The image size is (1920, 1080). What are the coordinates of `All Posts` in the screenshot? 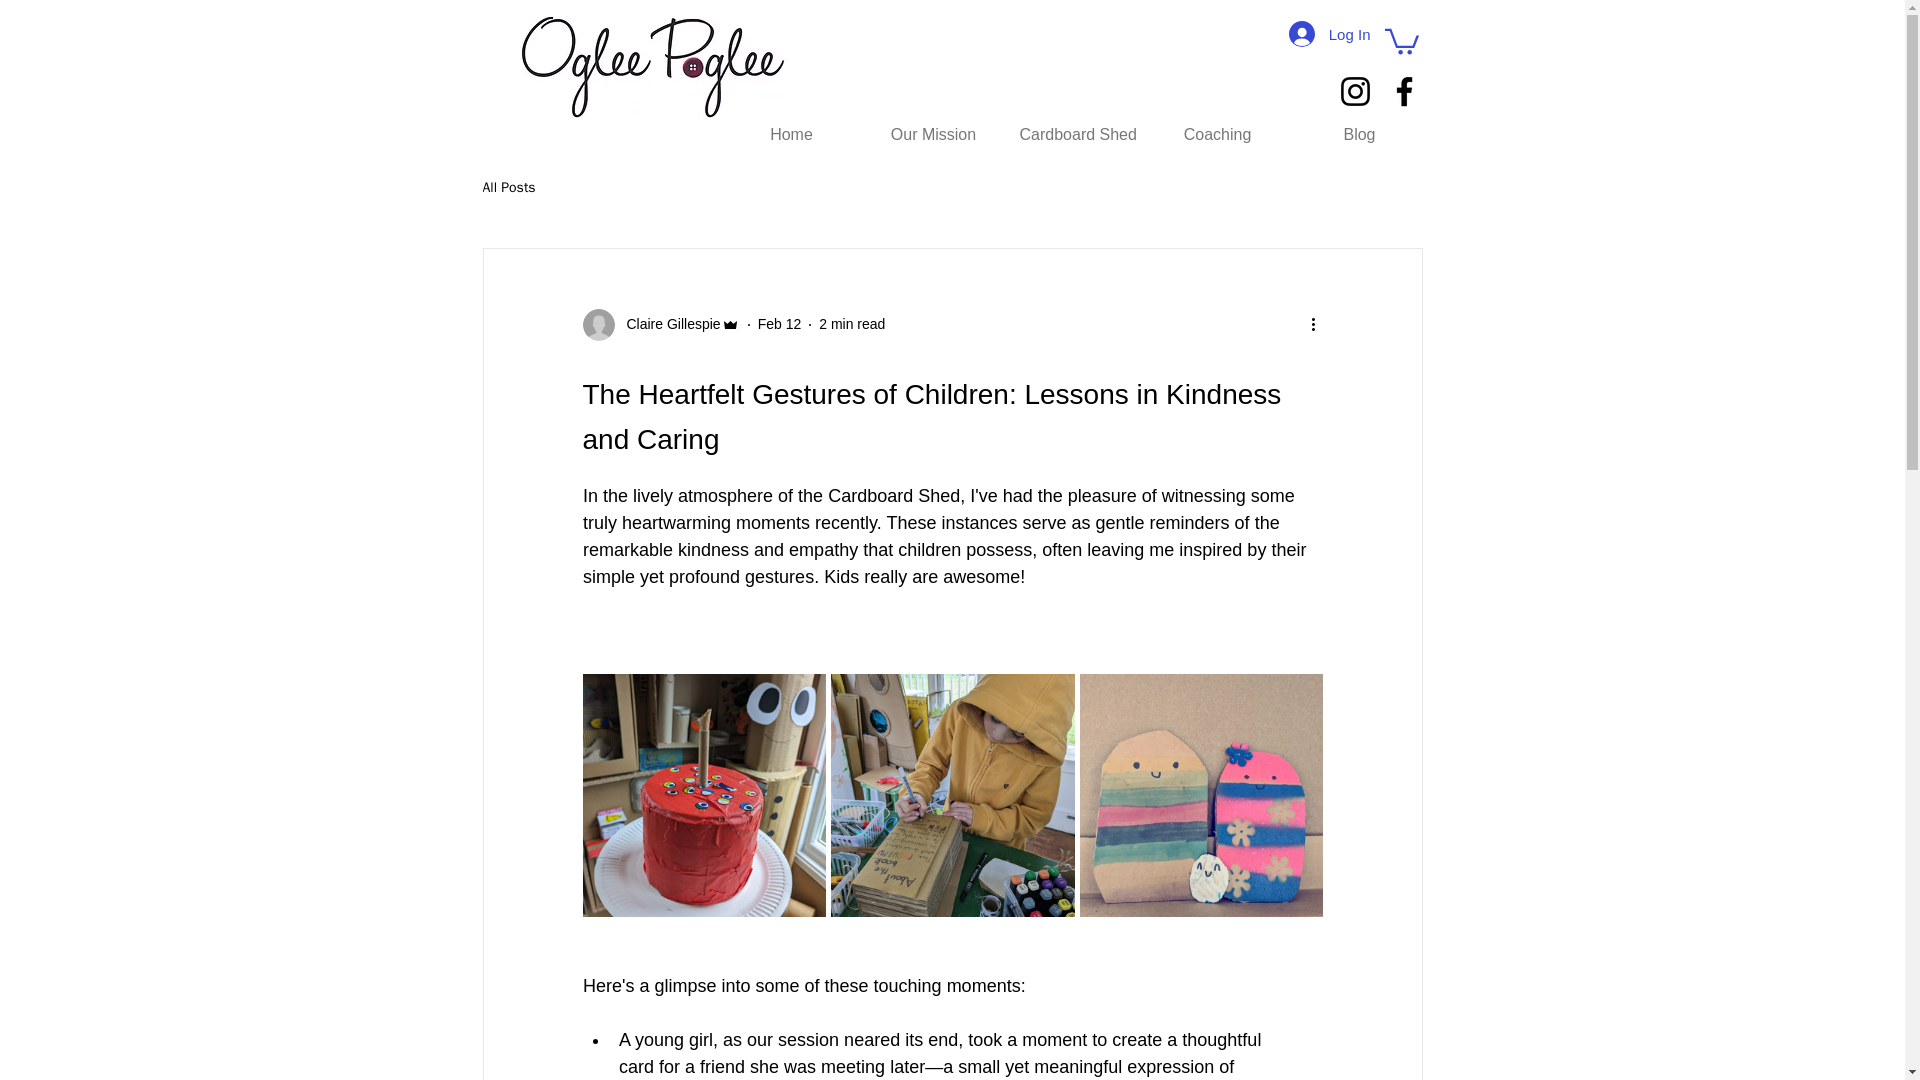 It's located at (508, 188).